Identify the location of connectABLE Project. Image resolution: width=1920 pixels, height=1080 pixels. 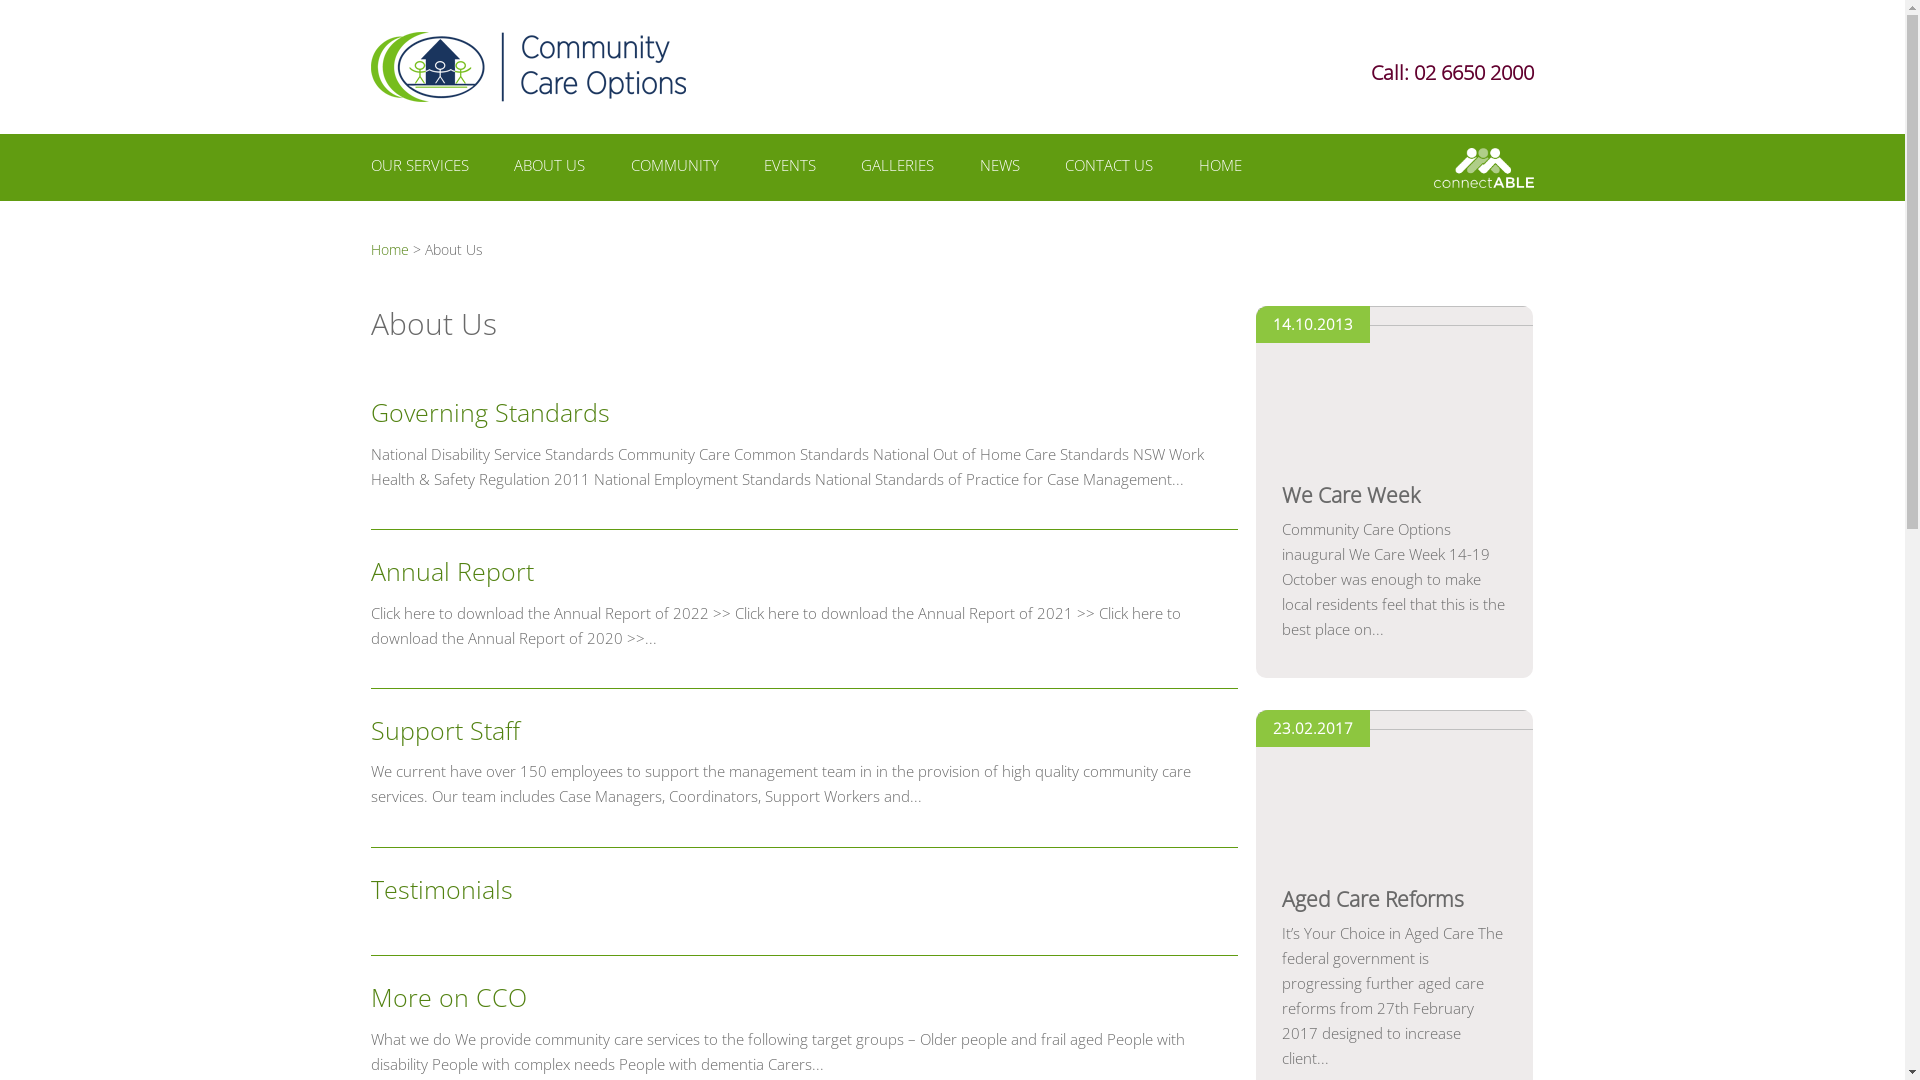
(1484, 168).